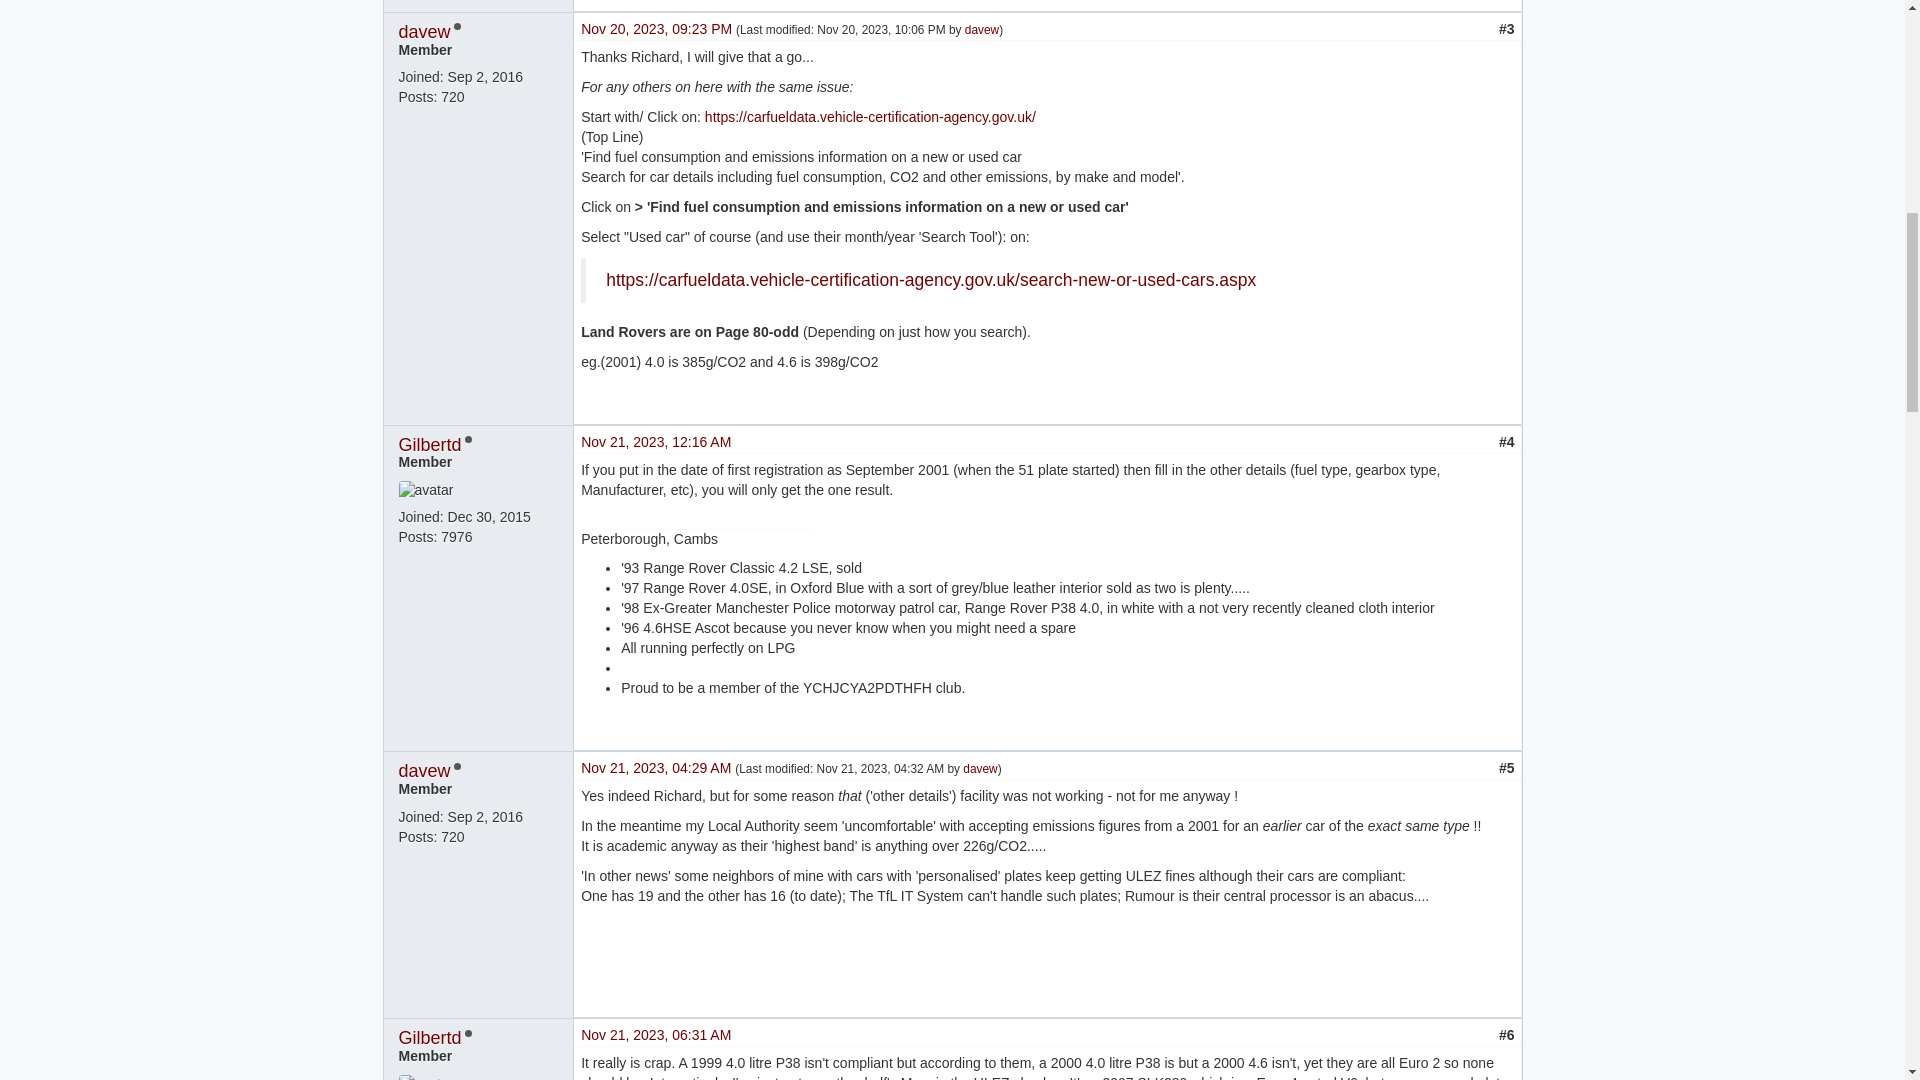 The width and height of the screenshot is (1920, 1080). I want to click on davew, so click(423, 770).